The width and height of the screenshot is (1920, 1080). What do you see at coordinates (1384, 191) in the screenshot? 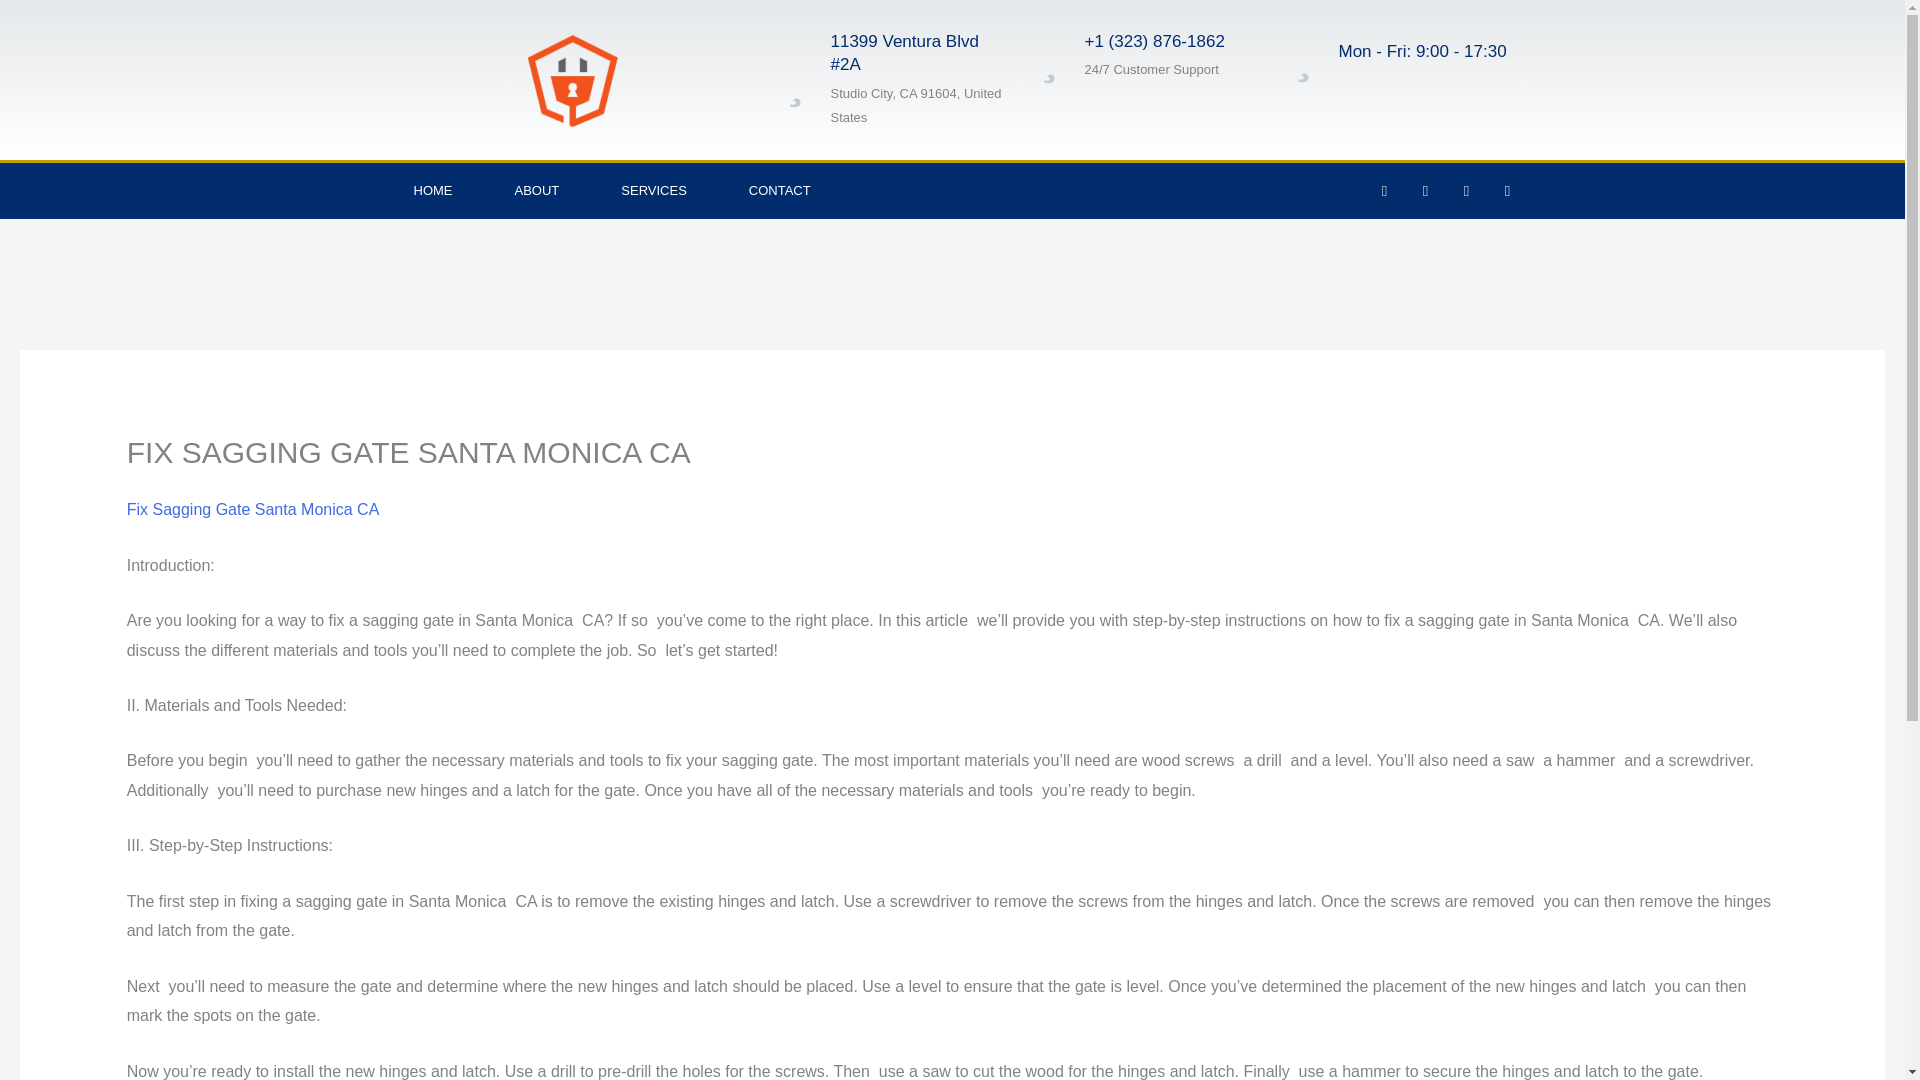
I see `Facebook` at bounding box center [1384, 191].